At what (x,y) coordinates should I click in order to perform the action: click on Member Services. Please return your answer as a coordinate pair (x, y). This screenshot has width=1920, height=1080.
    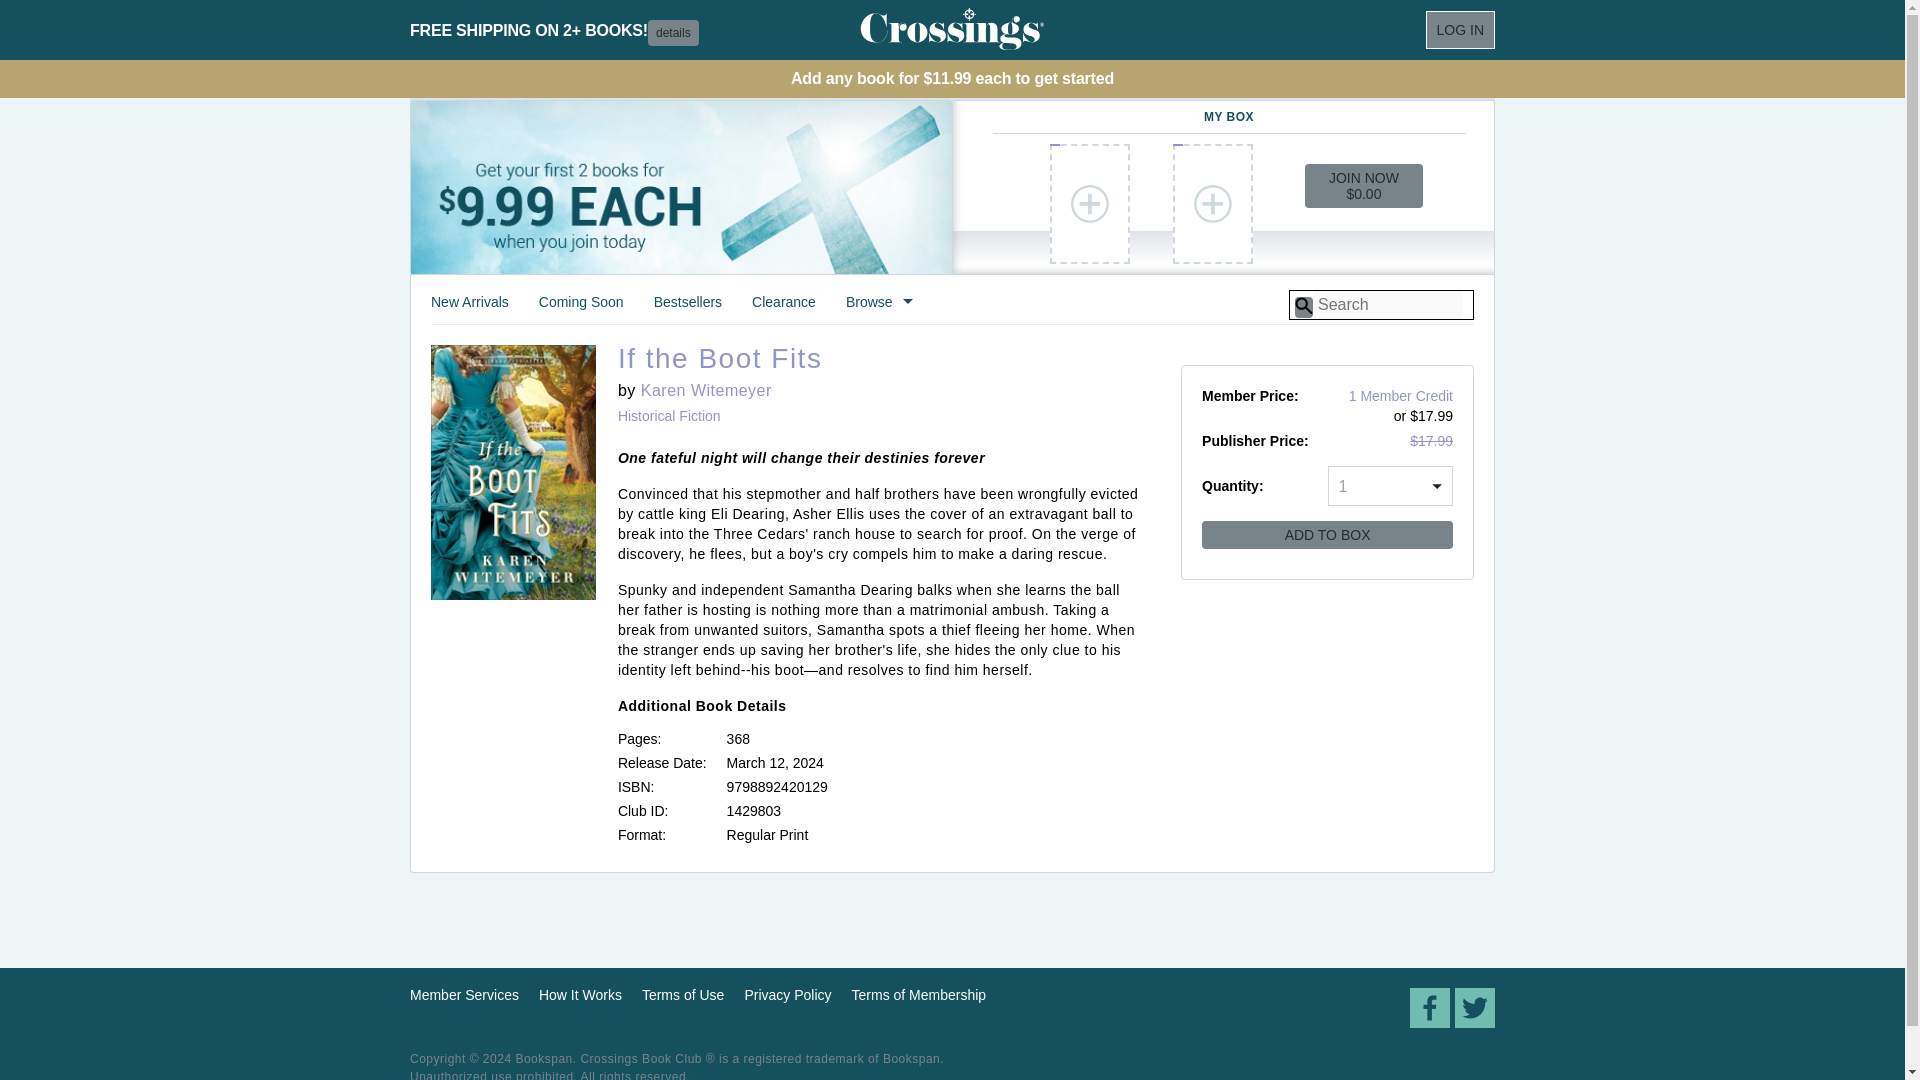
    Looking at the image, I should click on (464, 995).